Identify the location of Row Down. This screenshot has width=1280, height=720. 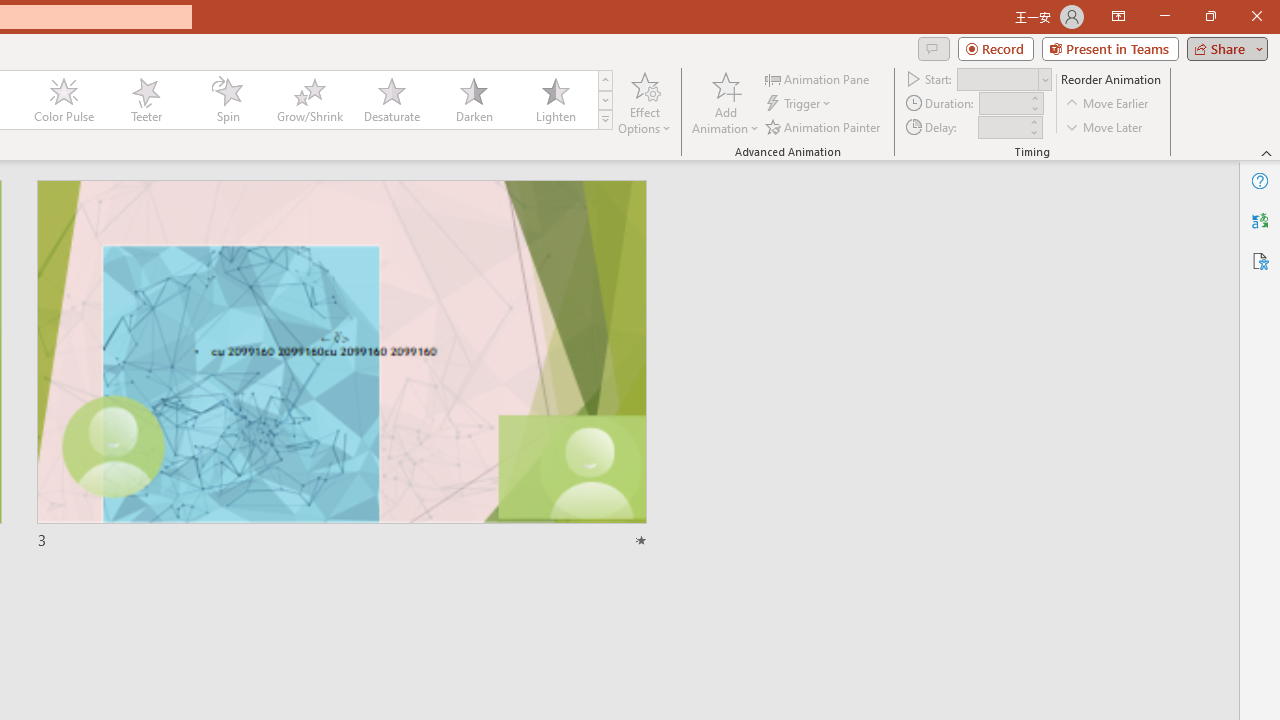
(605, 100).